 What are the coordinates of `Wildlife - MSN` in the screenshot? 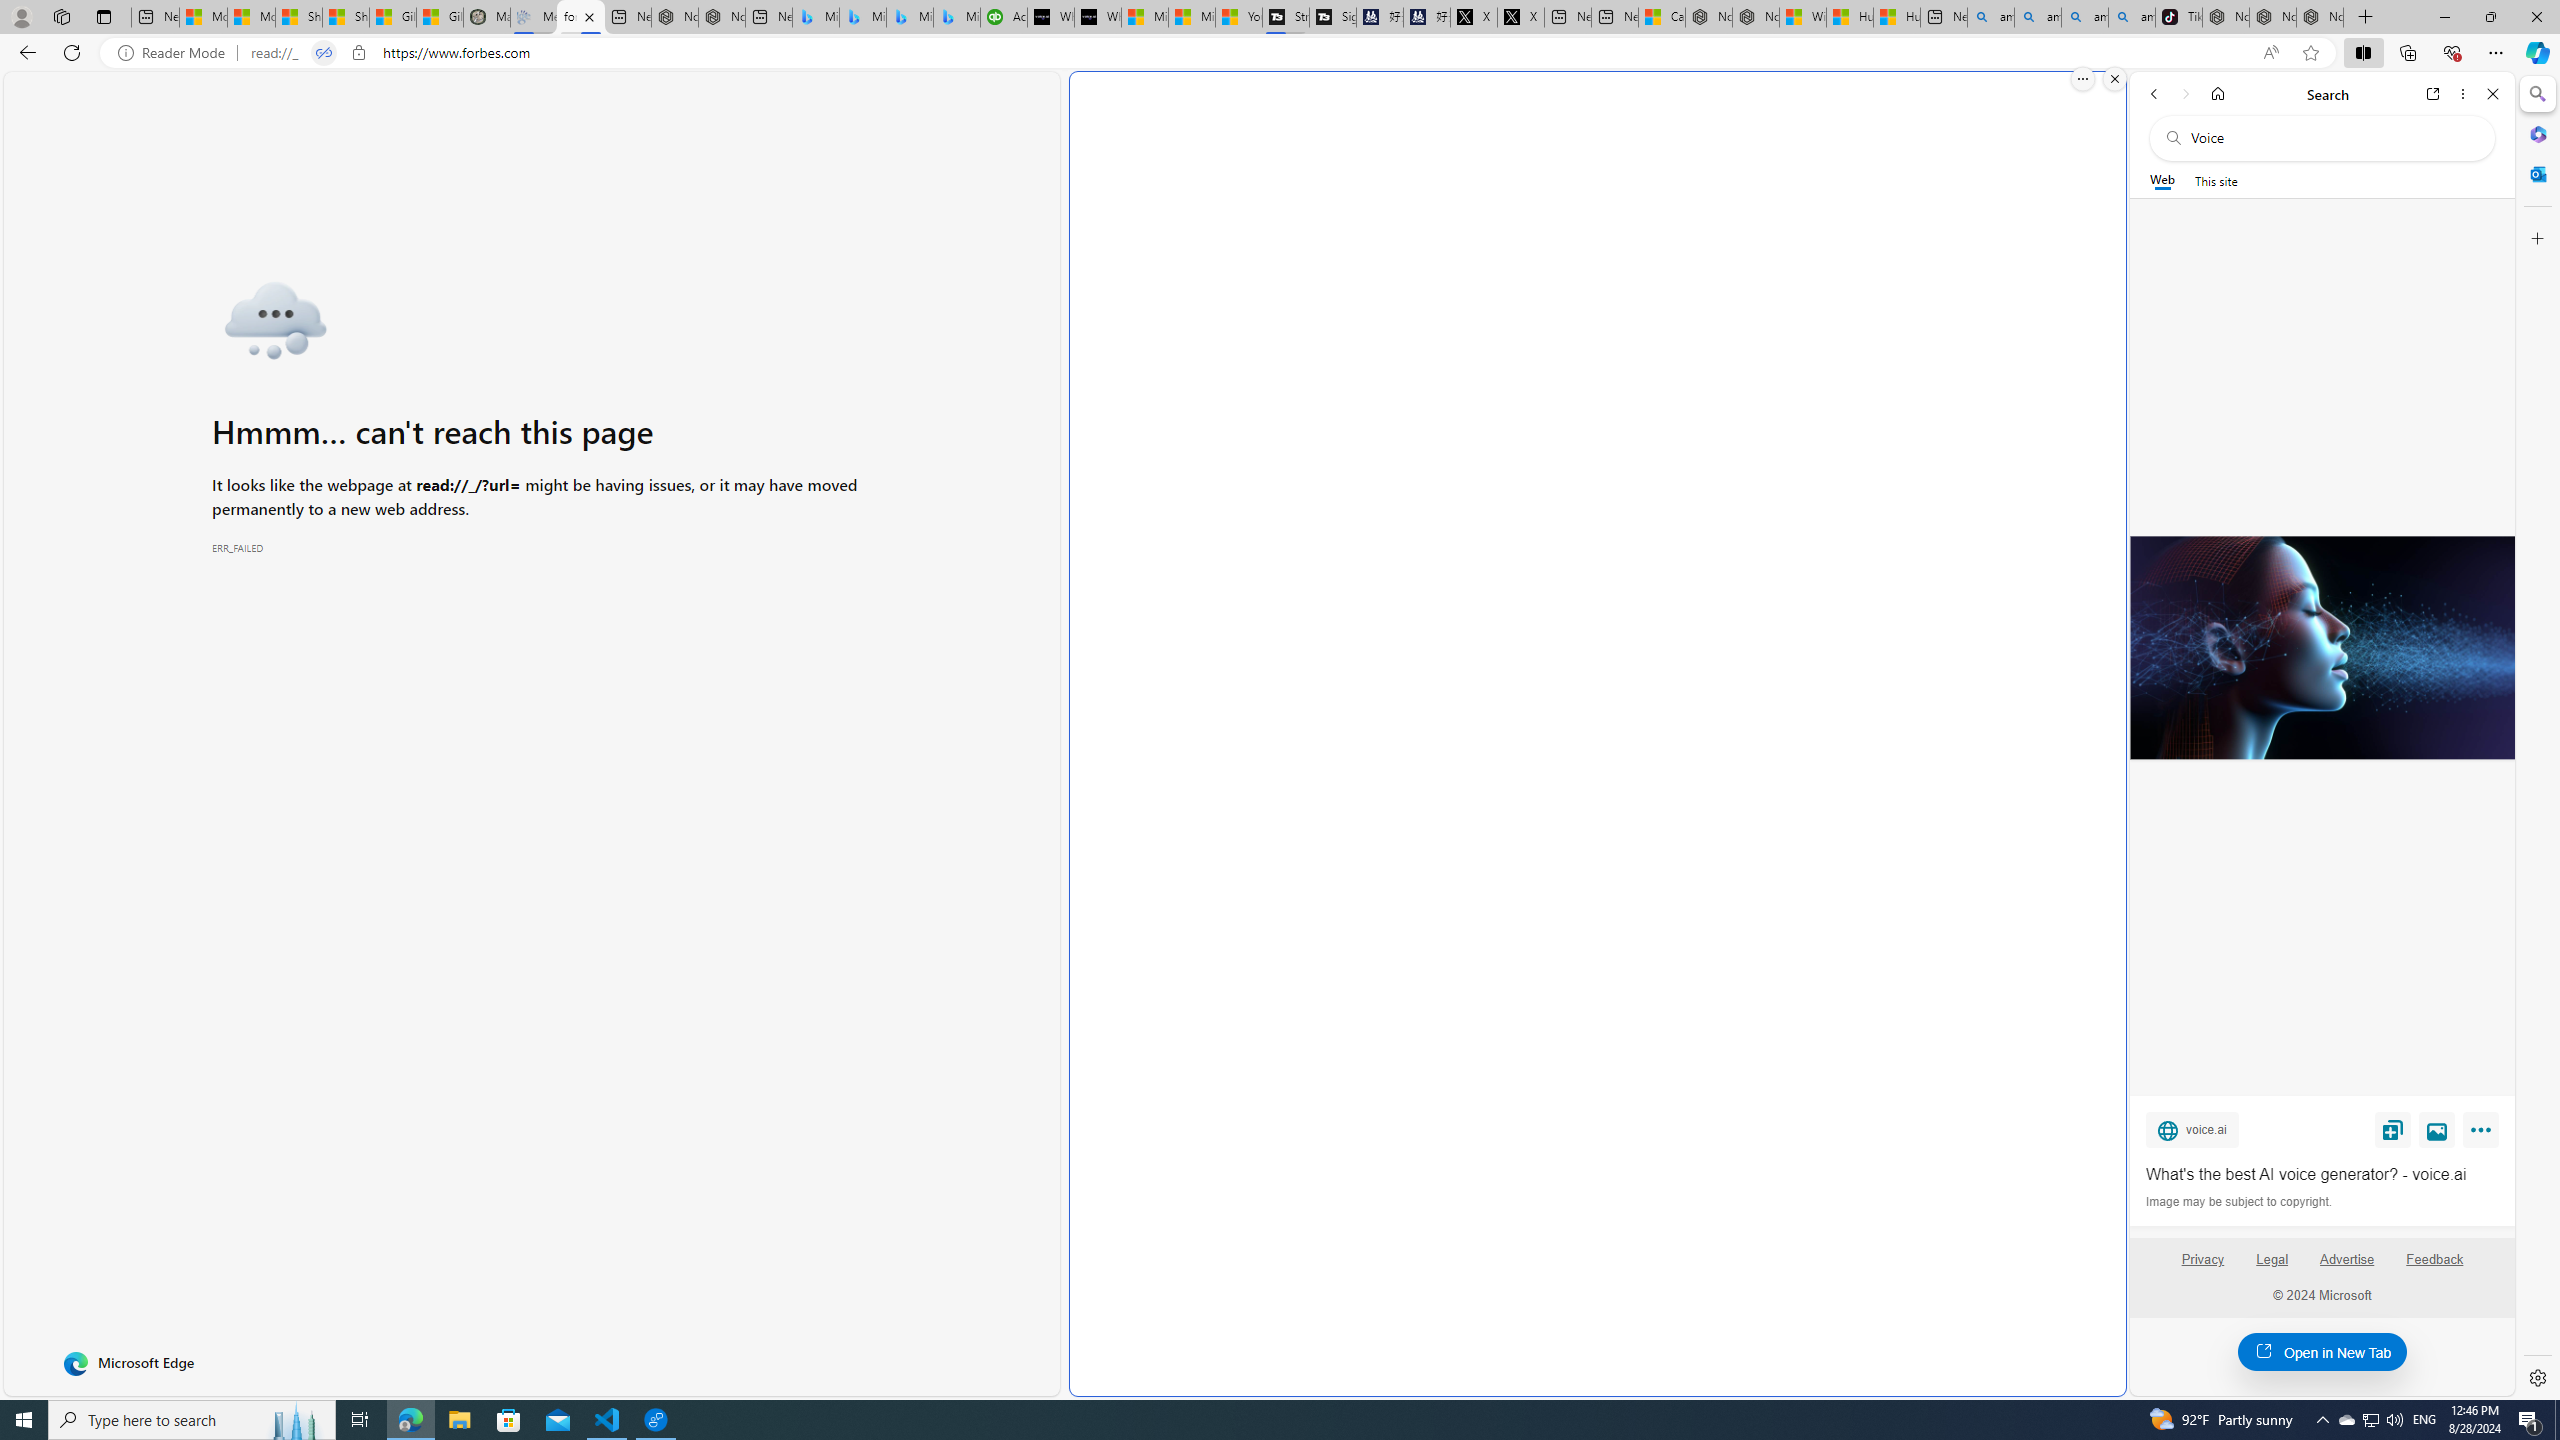 It's located at (1803, 17).